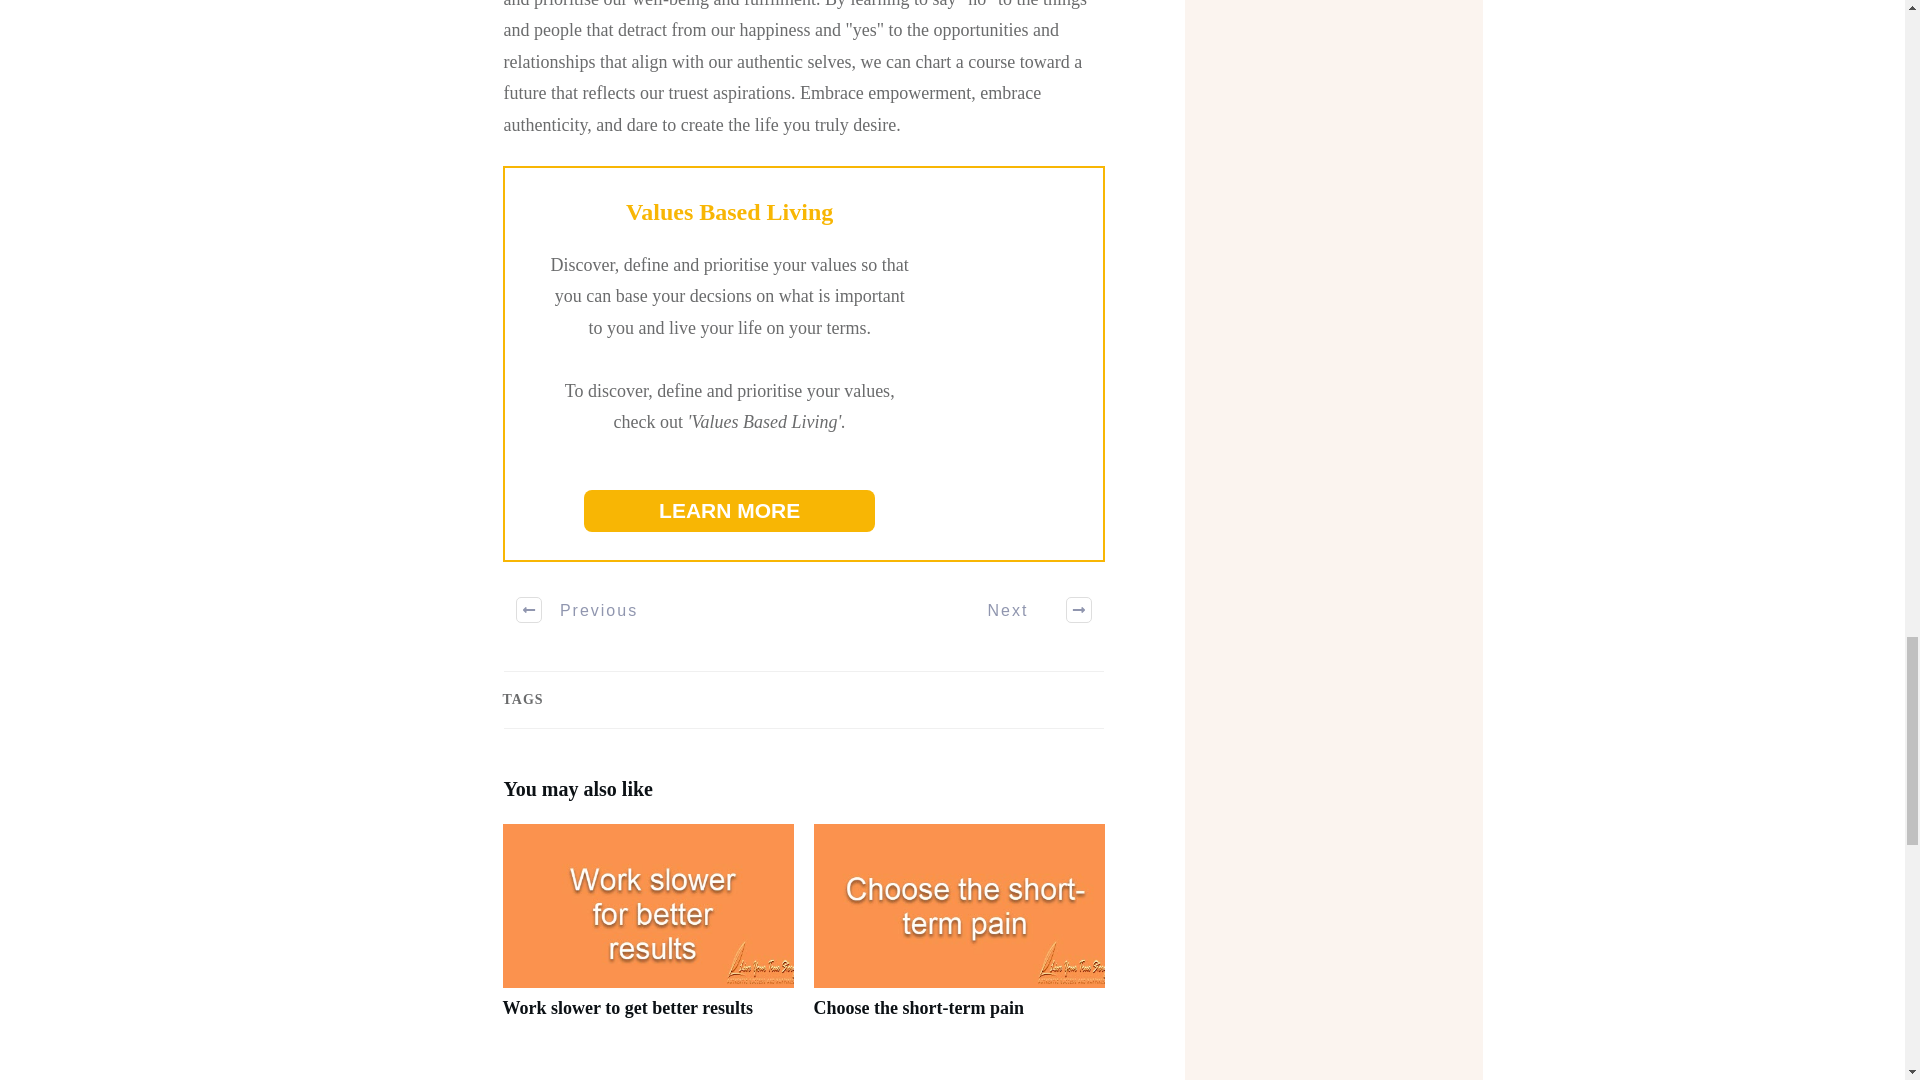  I want to click on Work slower to get better results, so click(646, 932).